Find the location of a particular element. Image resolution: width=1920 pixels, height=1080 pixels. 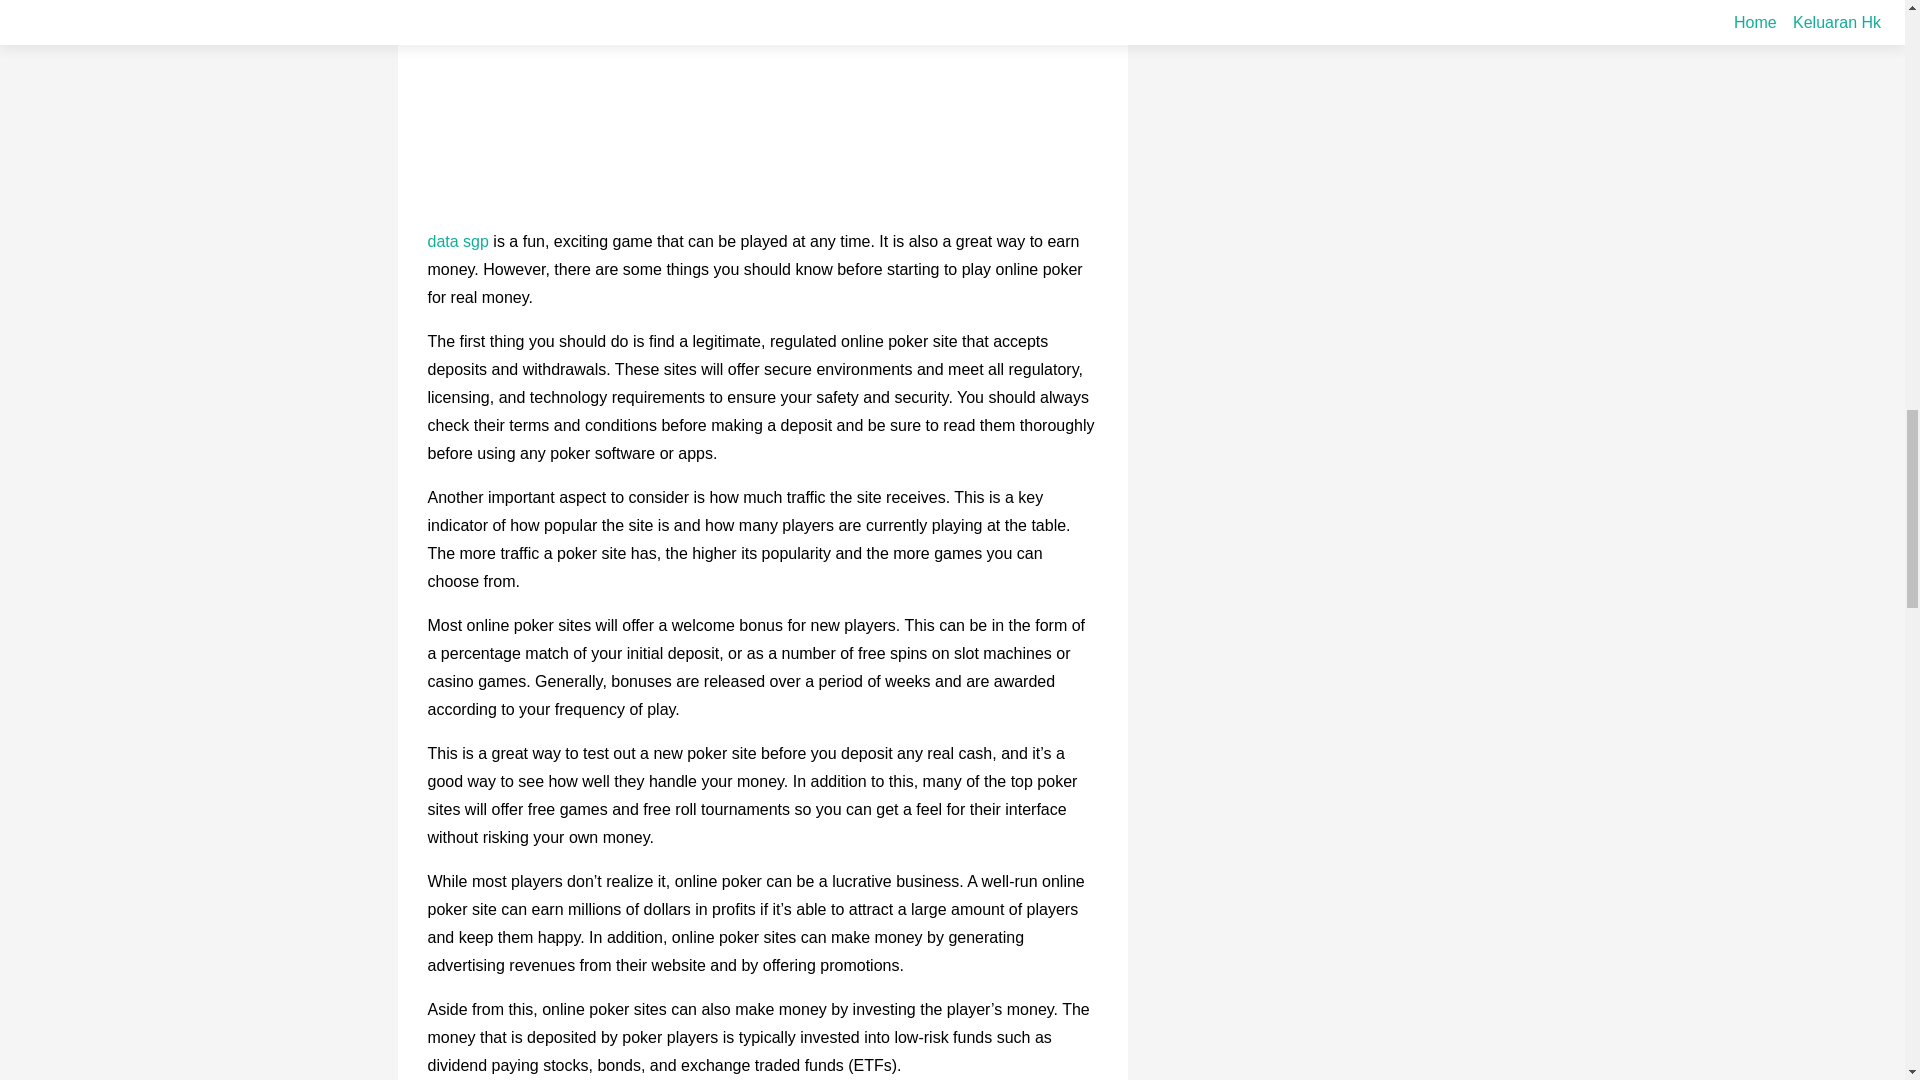

admin is located at coordinates (663, 30).